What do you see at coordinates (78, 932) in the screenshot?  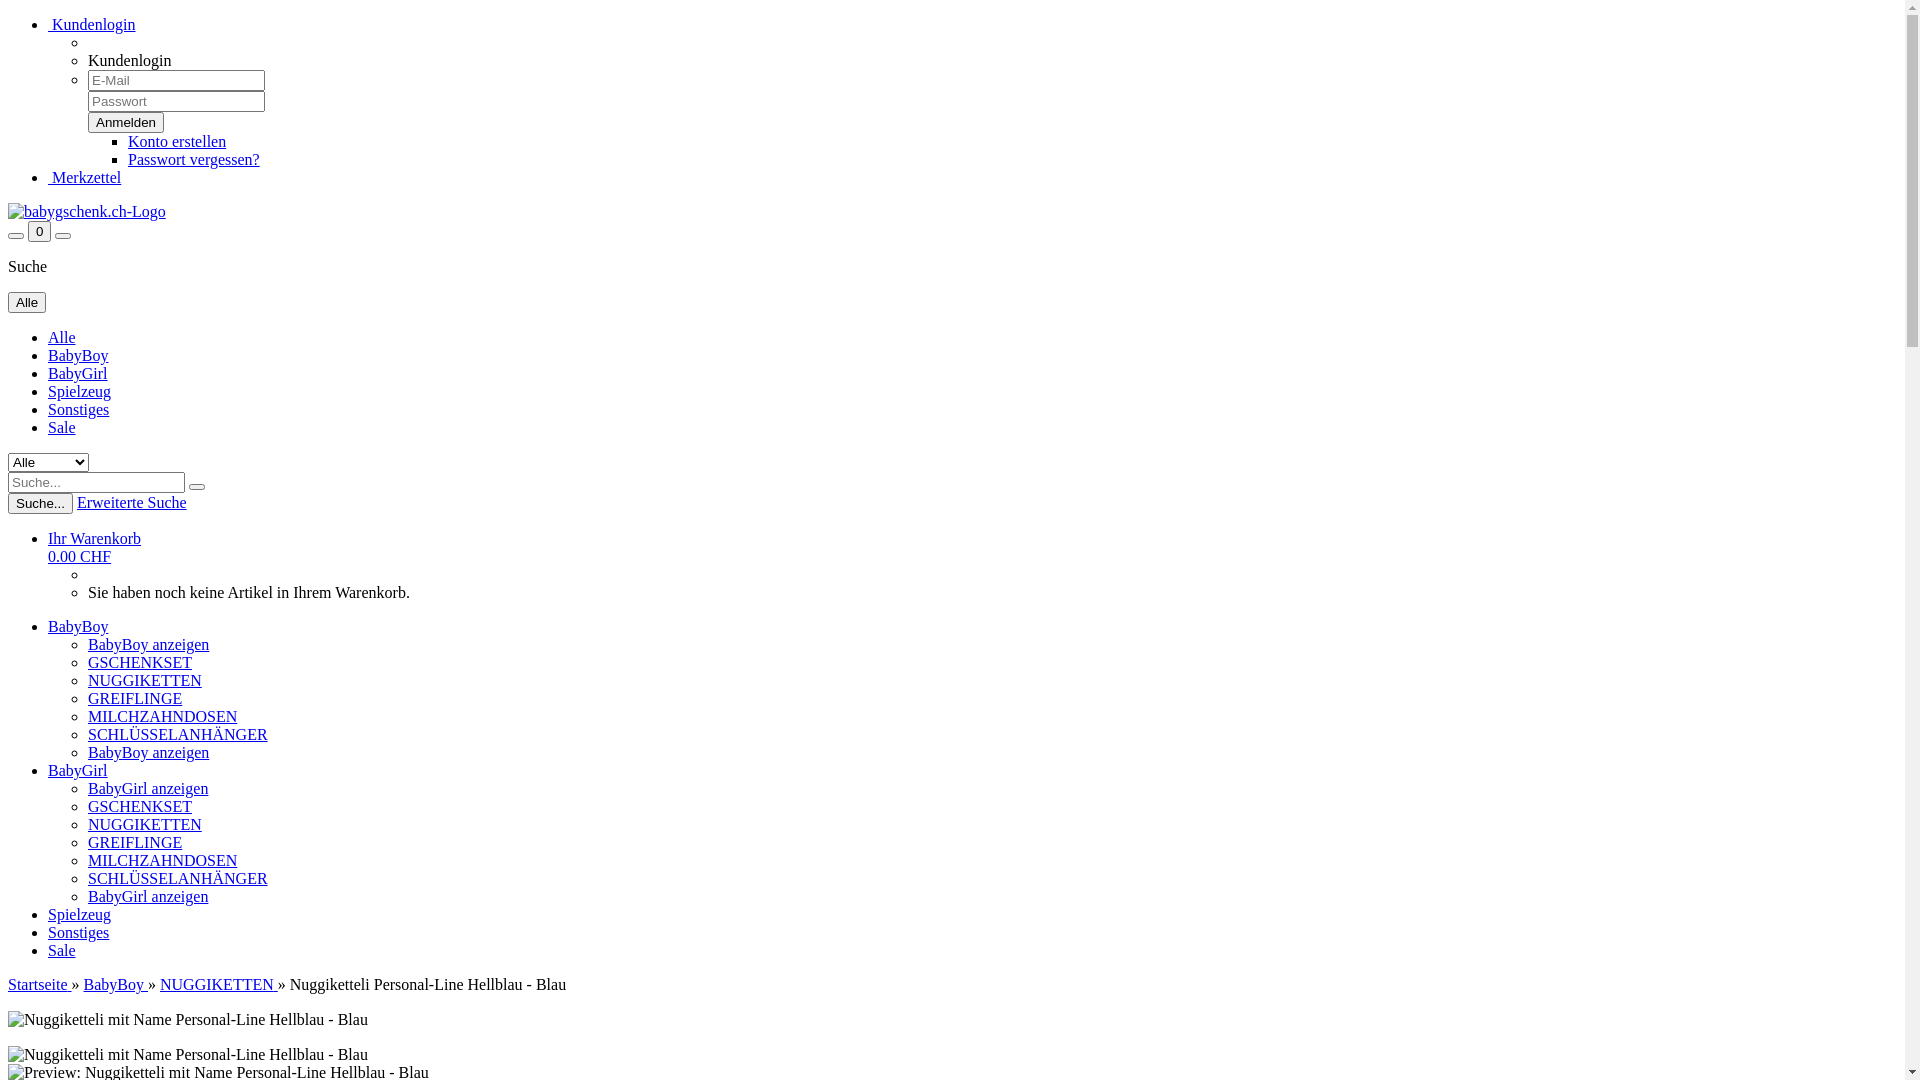 I see `Sonstiges` at bounding box center [78, 932].